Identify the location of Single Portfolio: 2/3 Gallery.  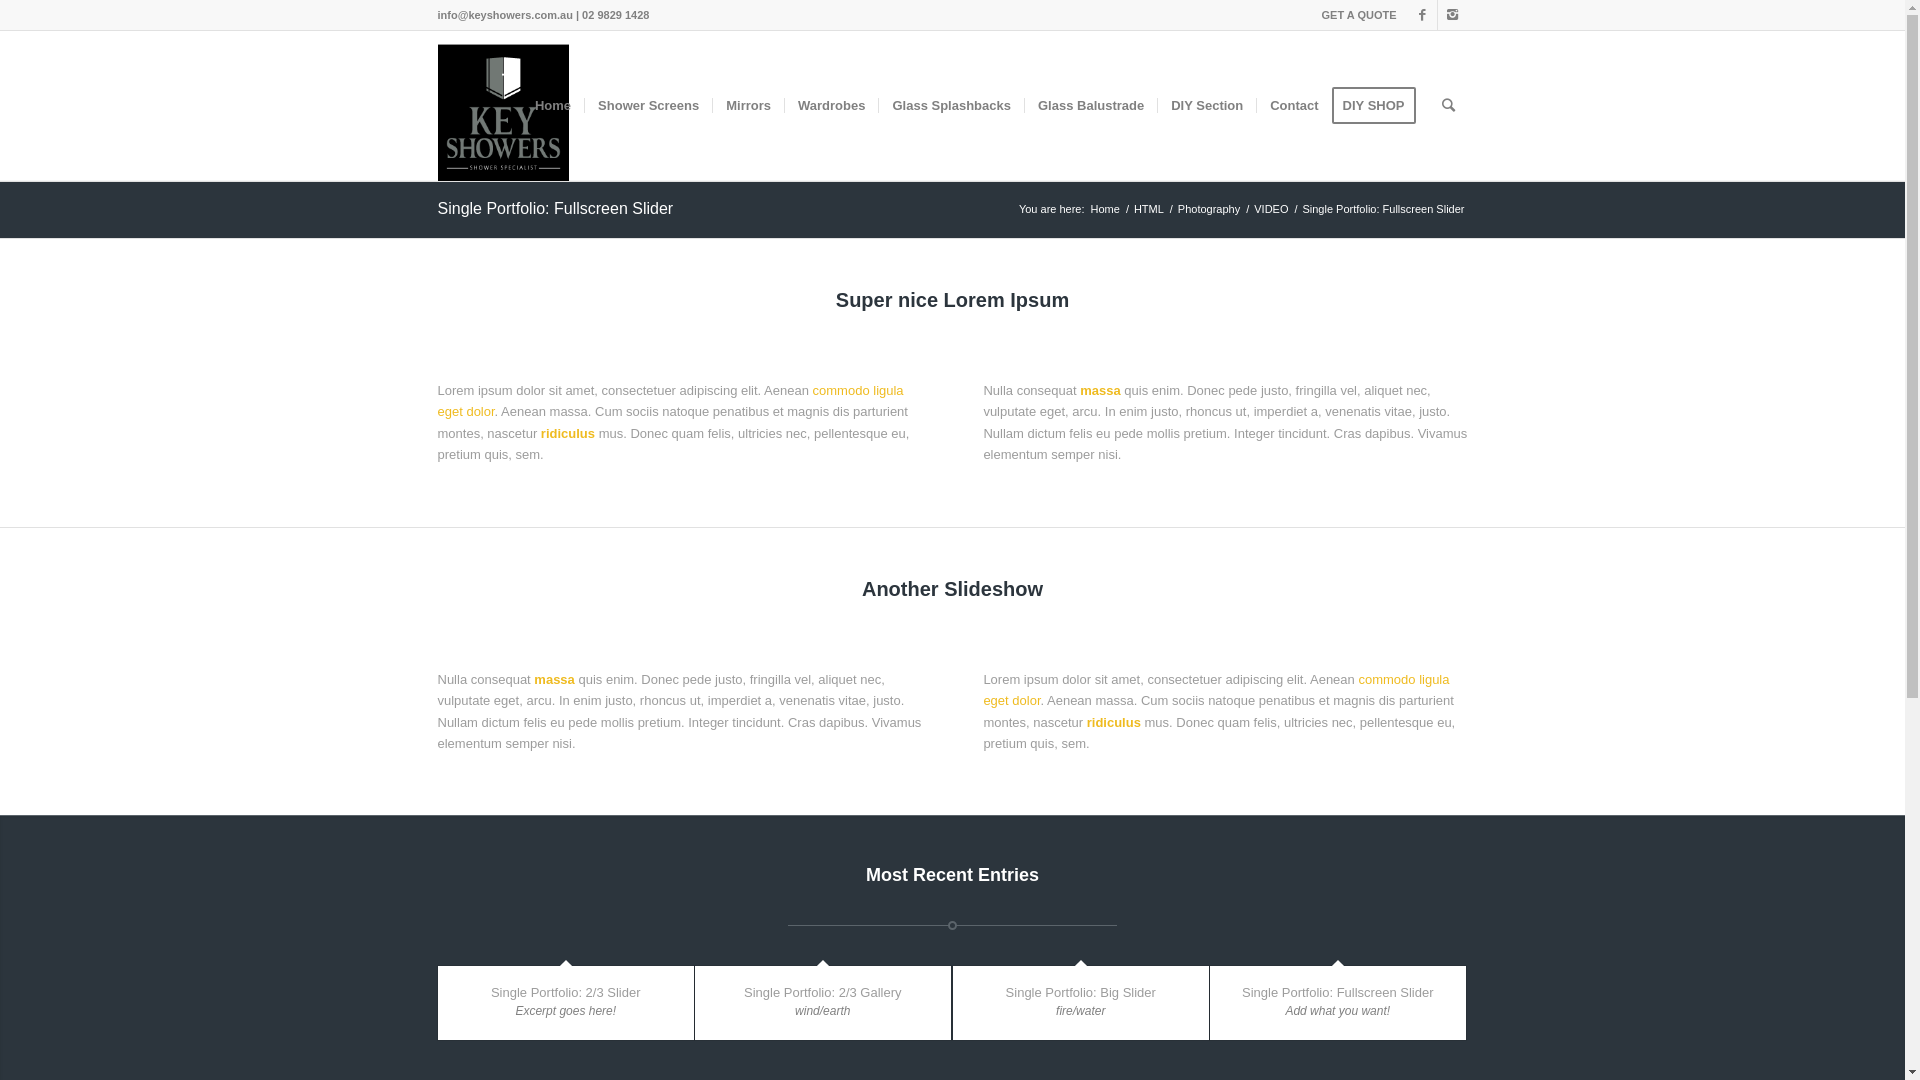
(823, 992).